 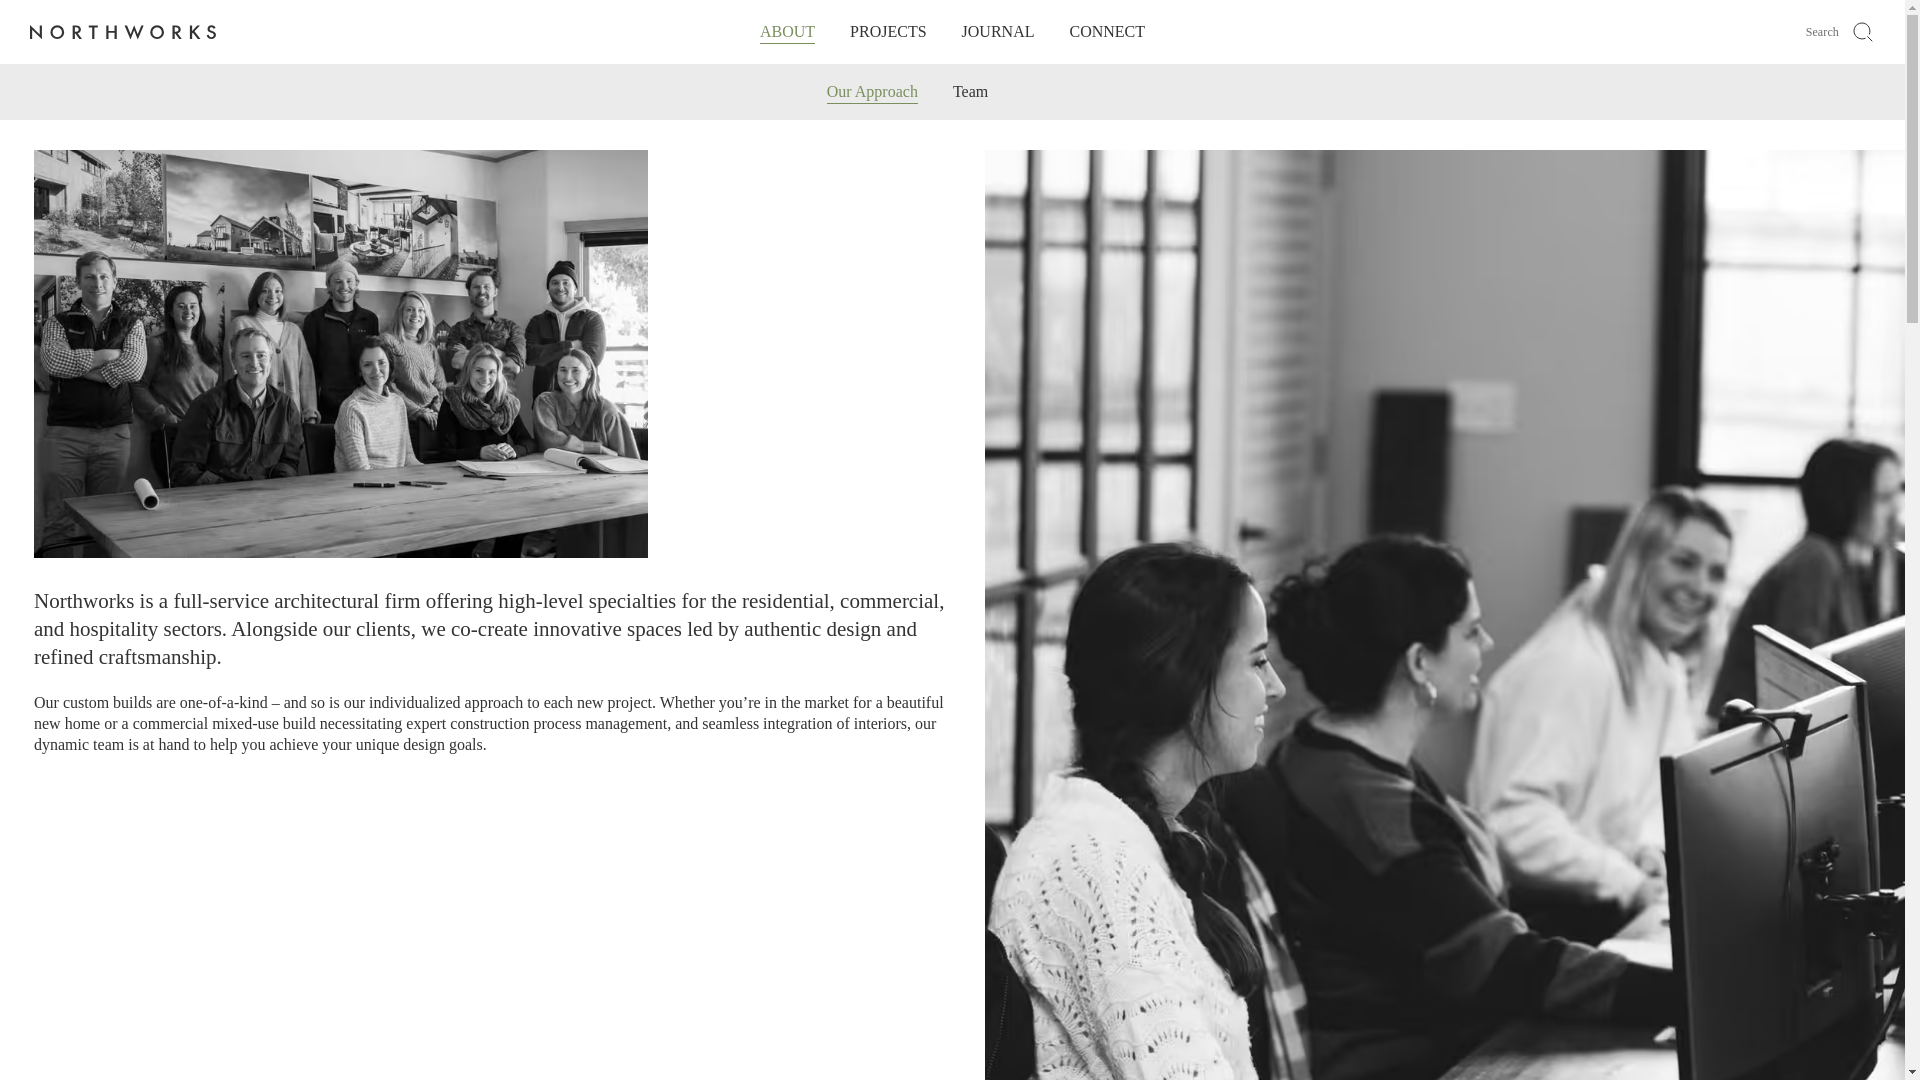 I want to click on Team, so click(x=970, y=92).